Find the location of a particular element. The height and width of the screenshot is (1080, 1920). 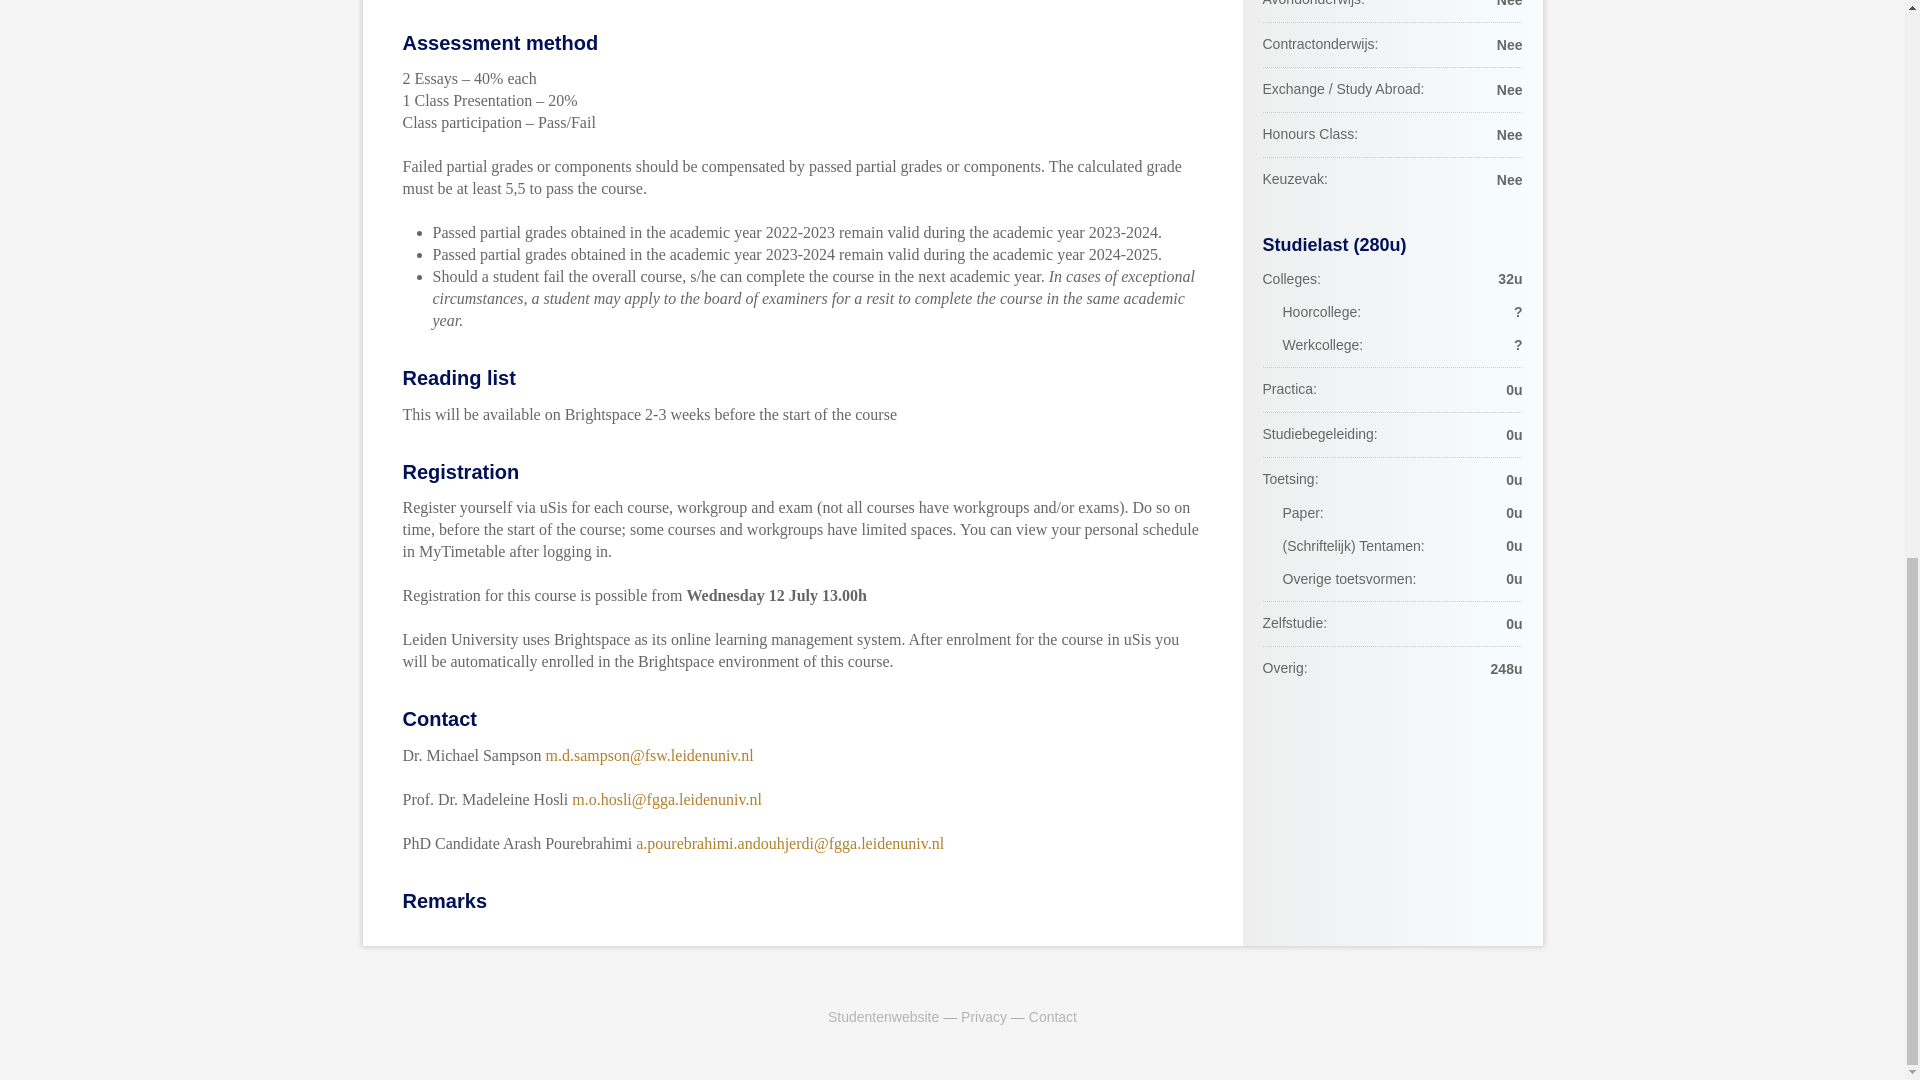

Privacy is located at coordinates (984, 1016).